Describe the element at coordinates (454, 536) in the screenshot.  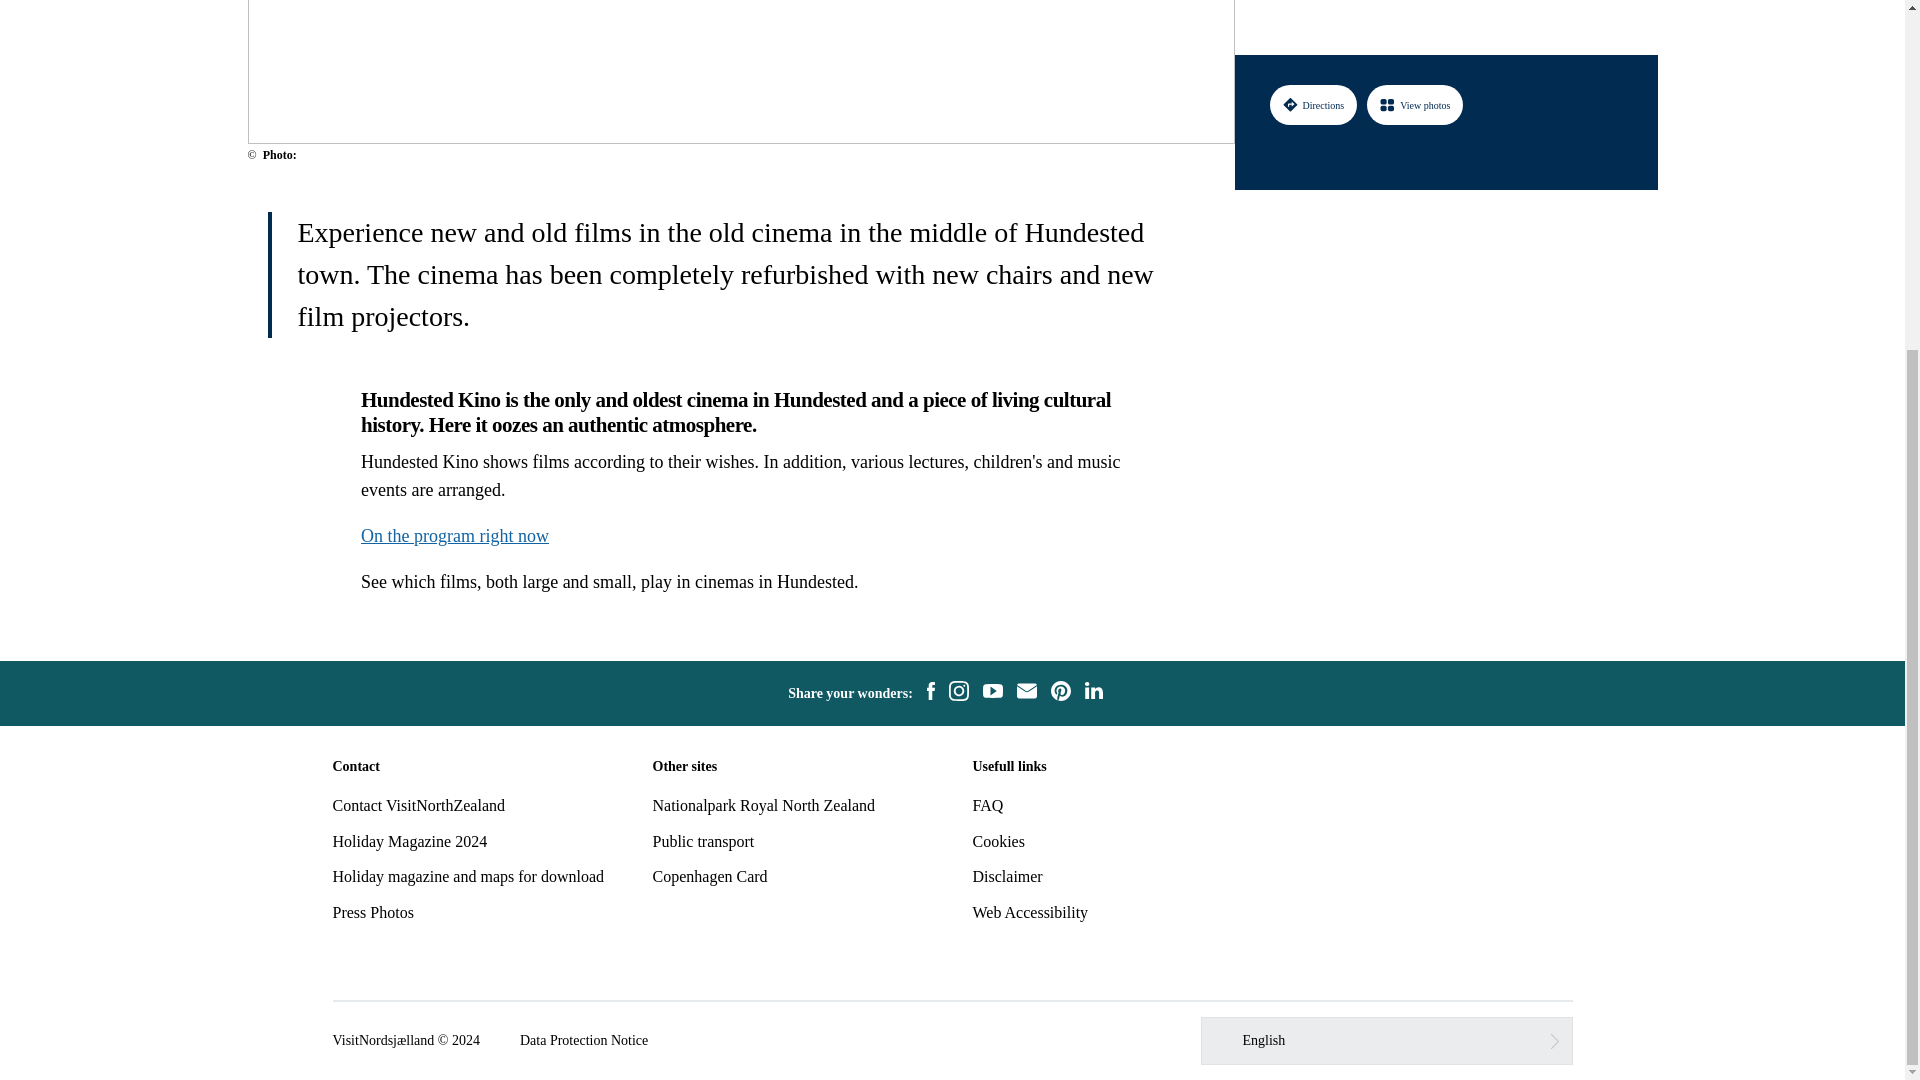
I see `On the program right now` at that location.